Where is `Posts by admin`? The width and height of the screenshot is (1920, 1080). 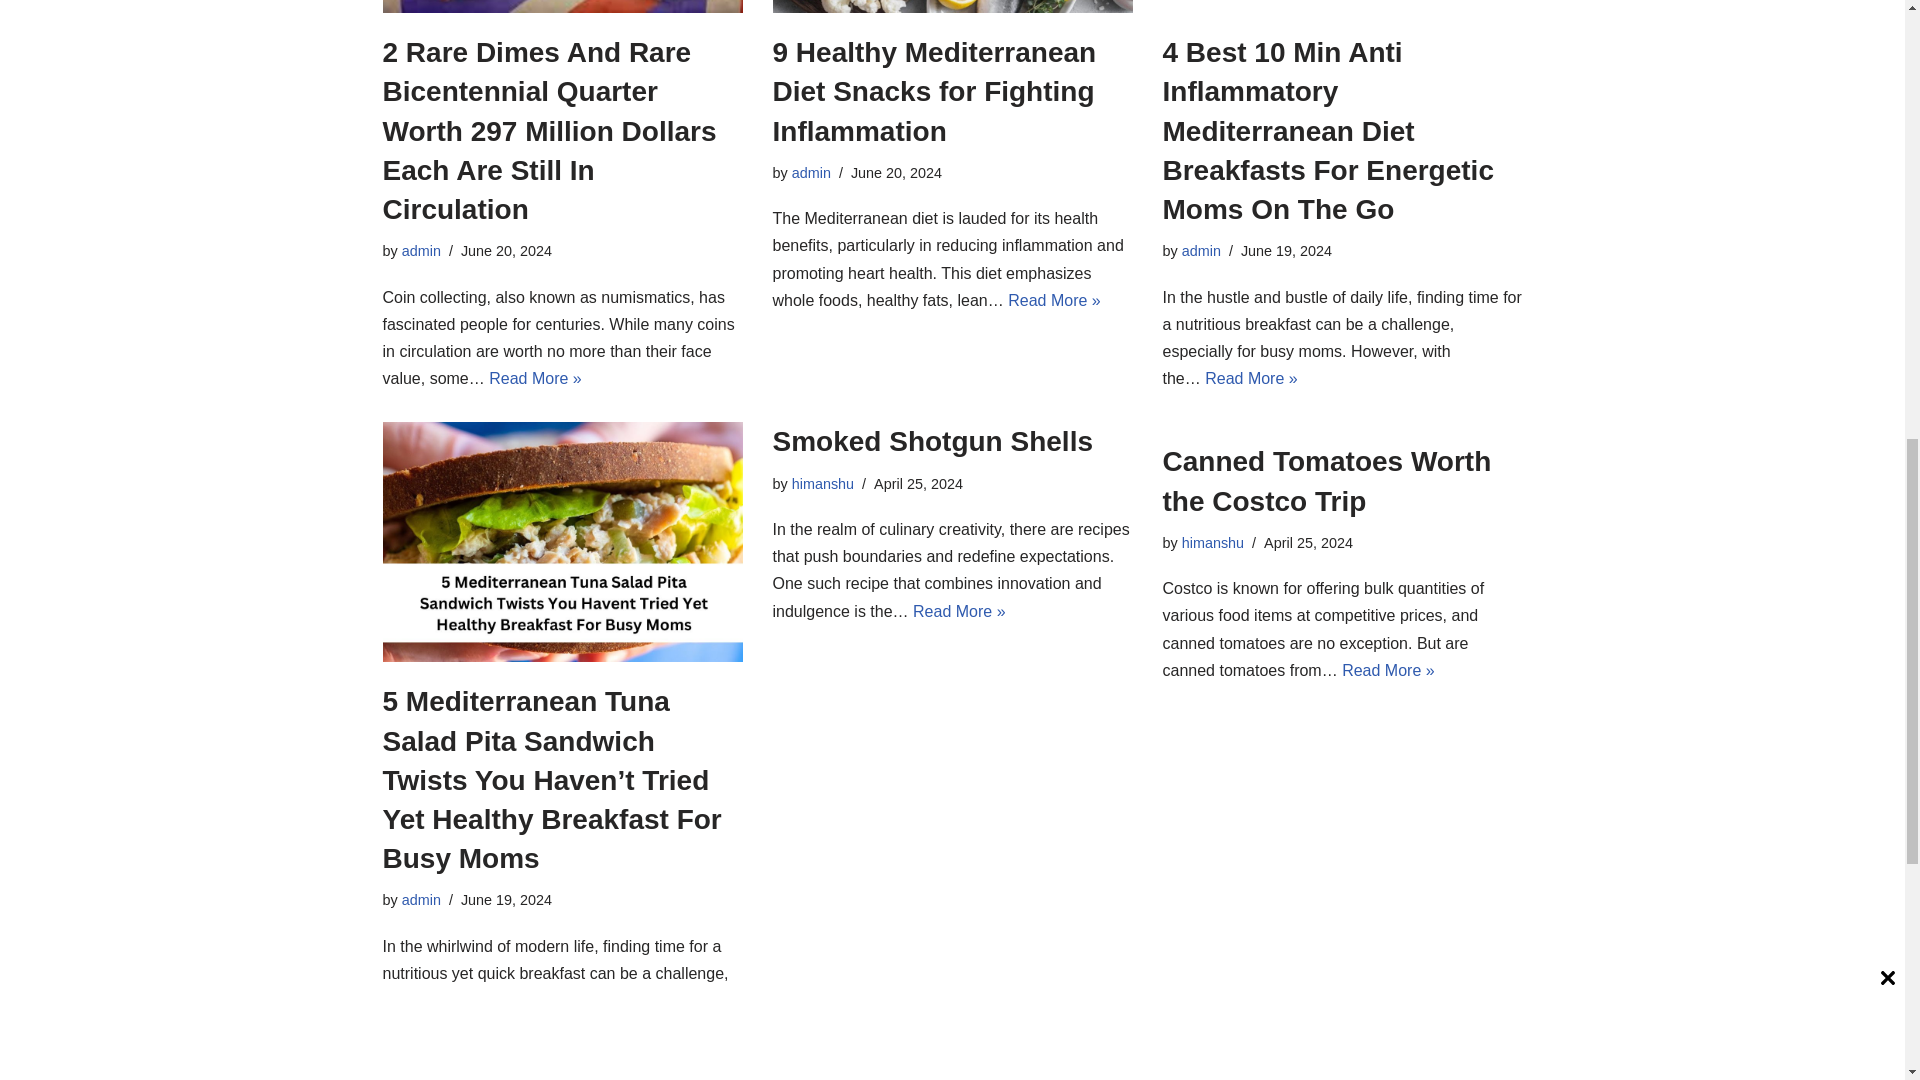 Posts by admin is located at coordinates (811, 173).